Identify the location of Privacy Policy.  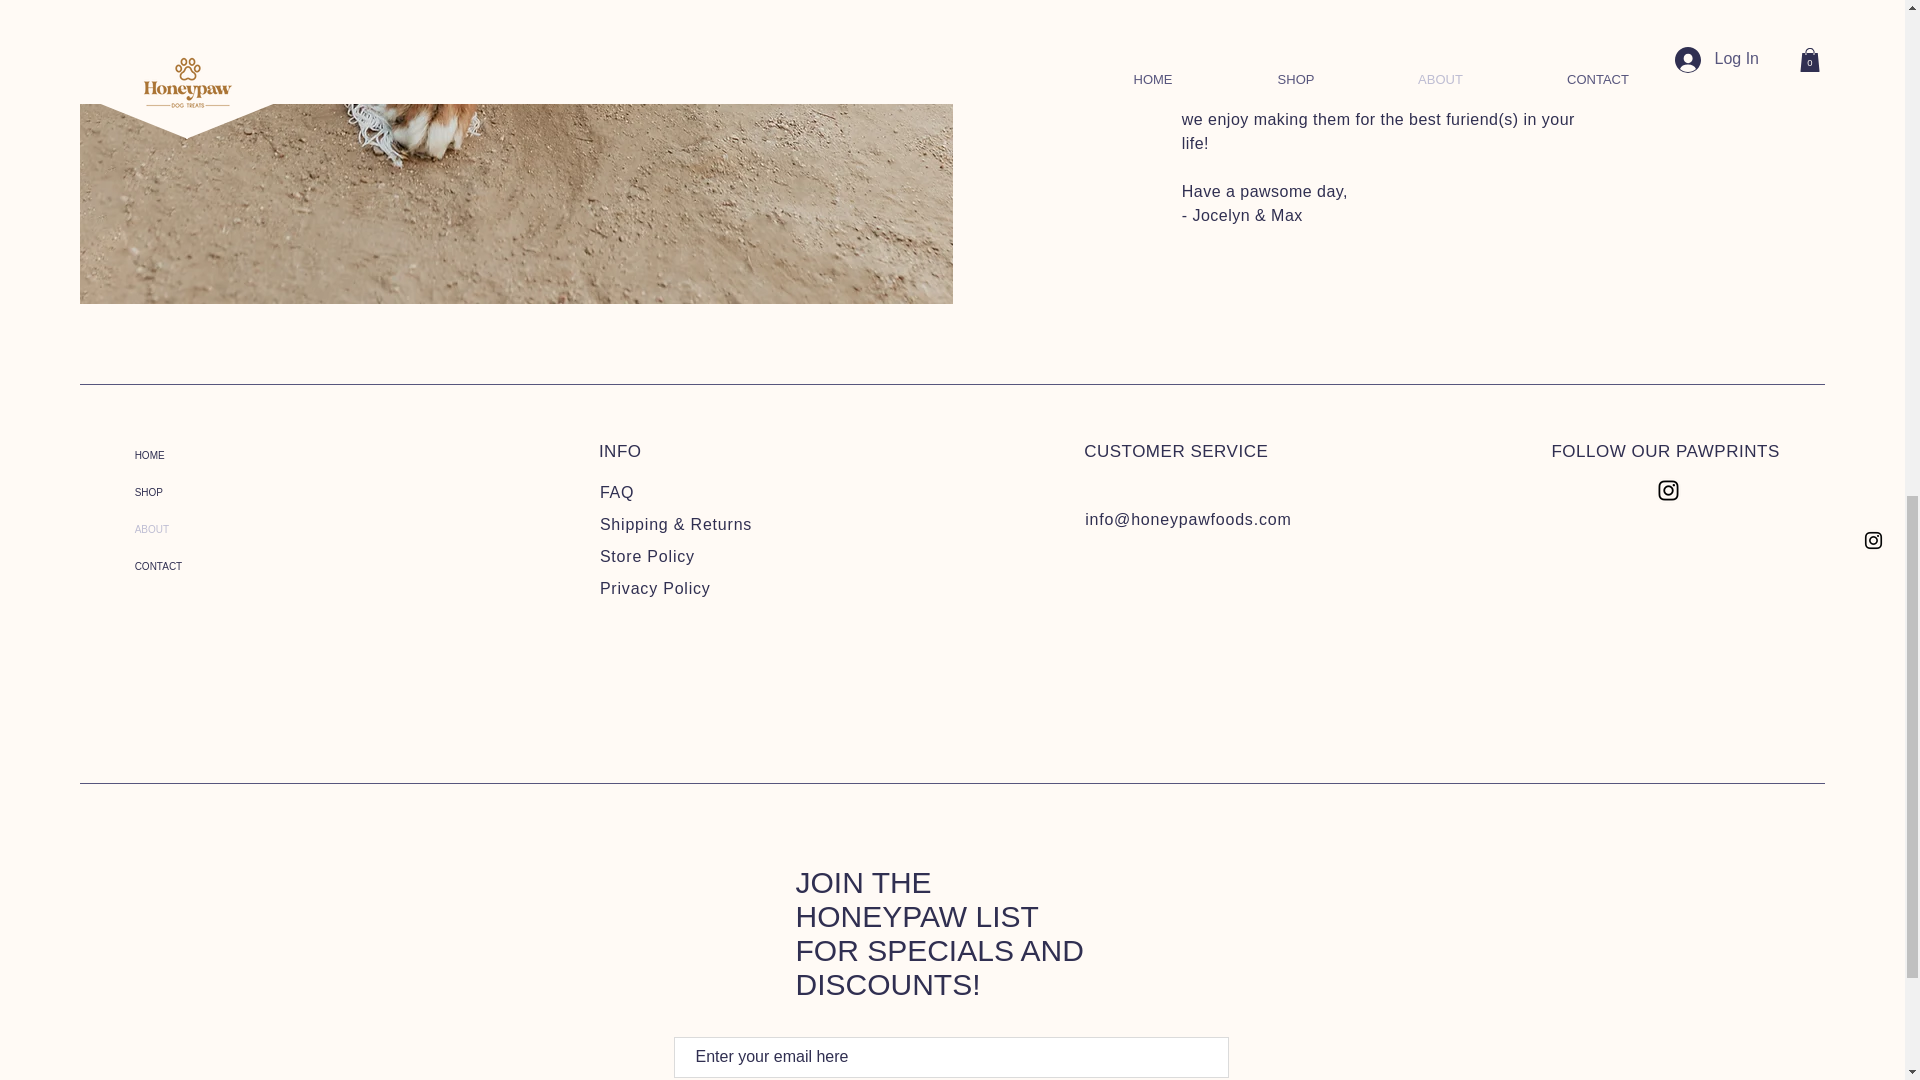
(654, 588).